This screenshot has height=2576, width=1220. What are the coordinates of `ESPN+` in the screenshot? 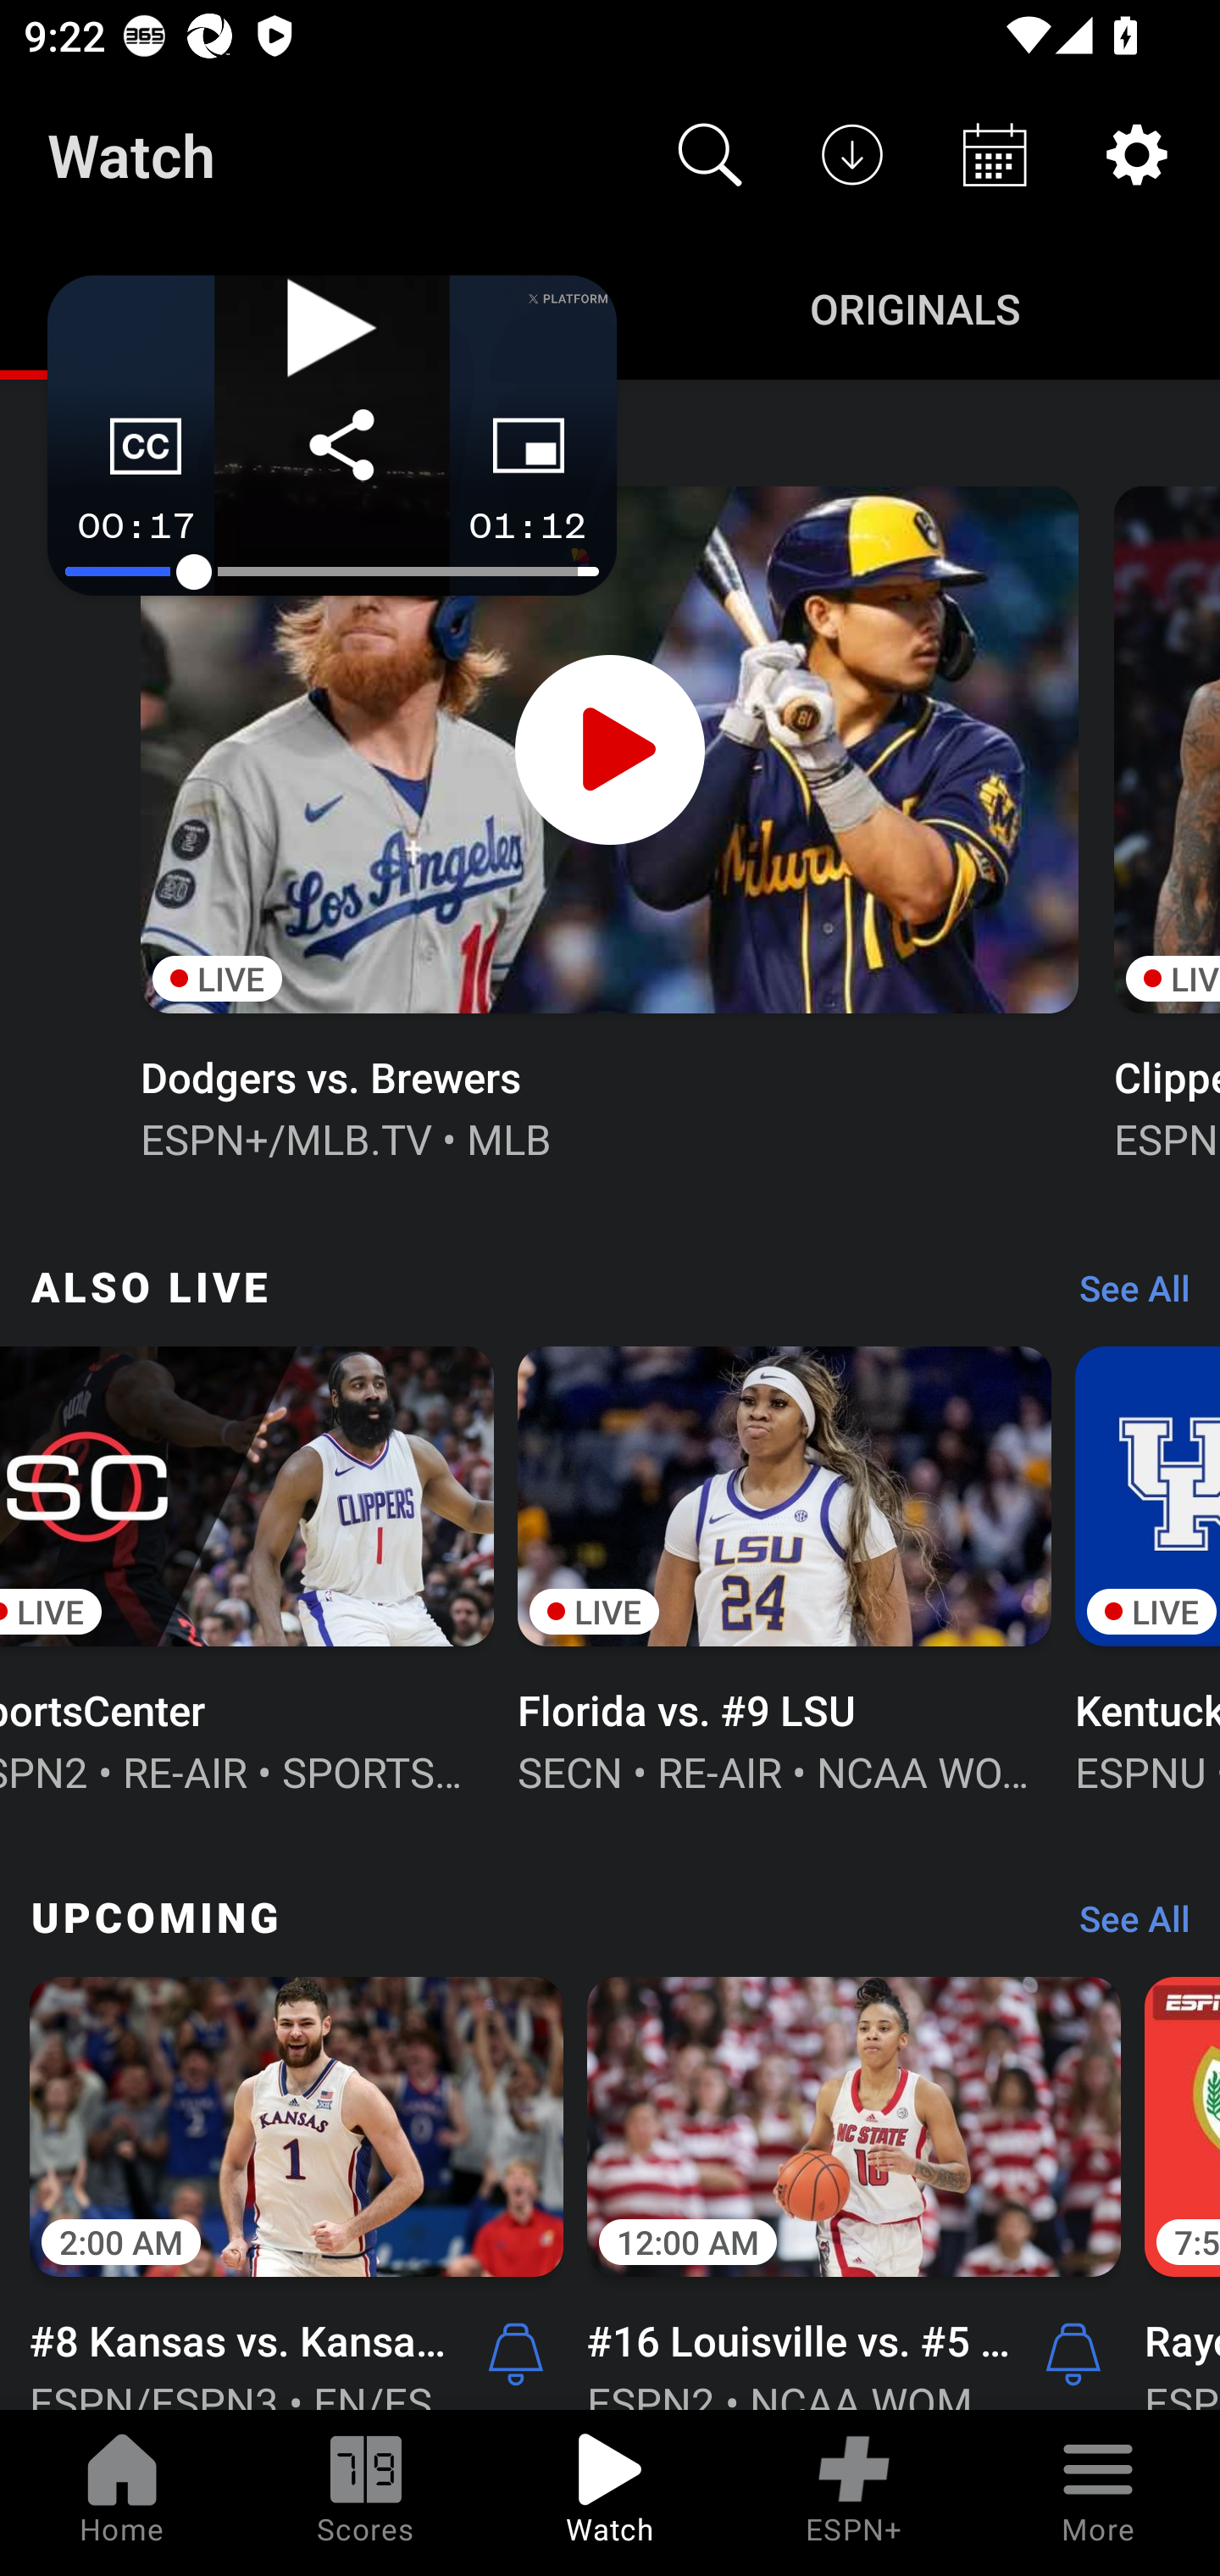 It's located at (854, 2493).